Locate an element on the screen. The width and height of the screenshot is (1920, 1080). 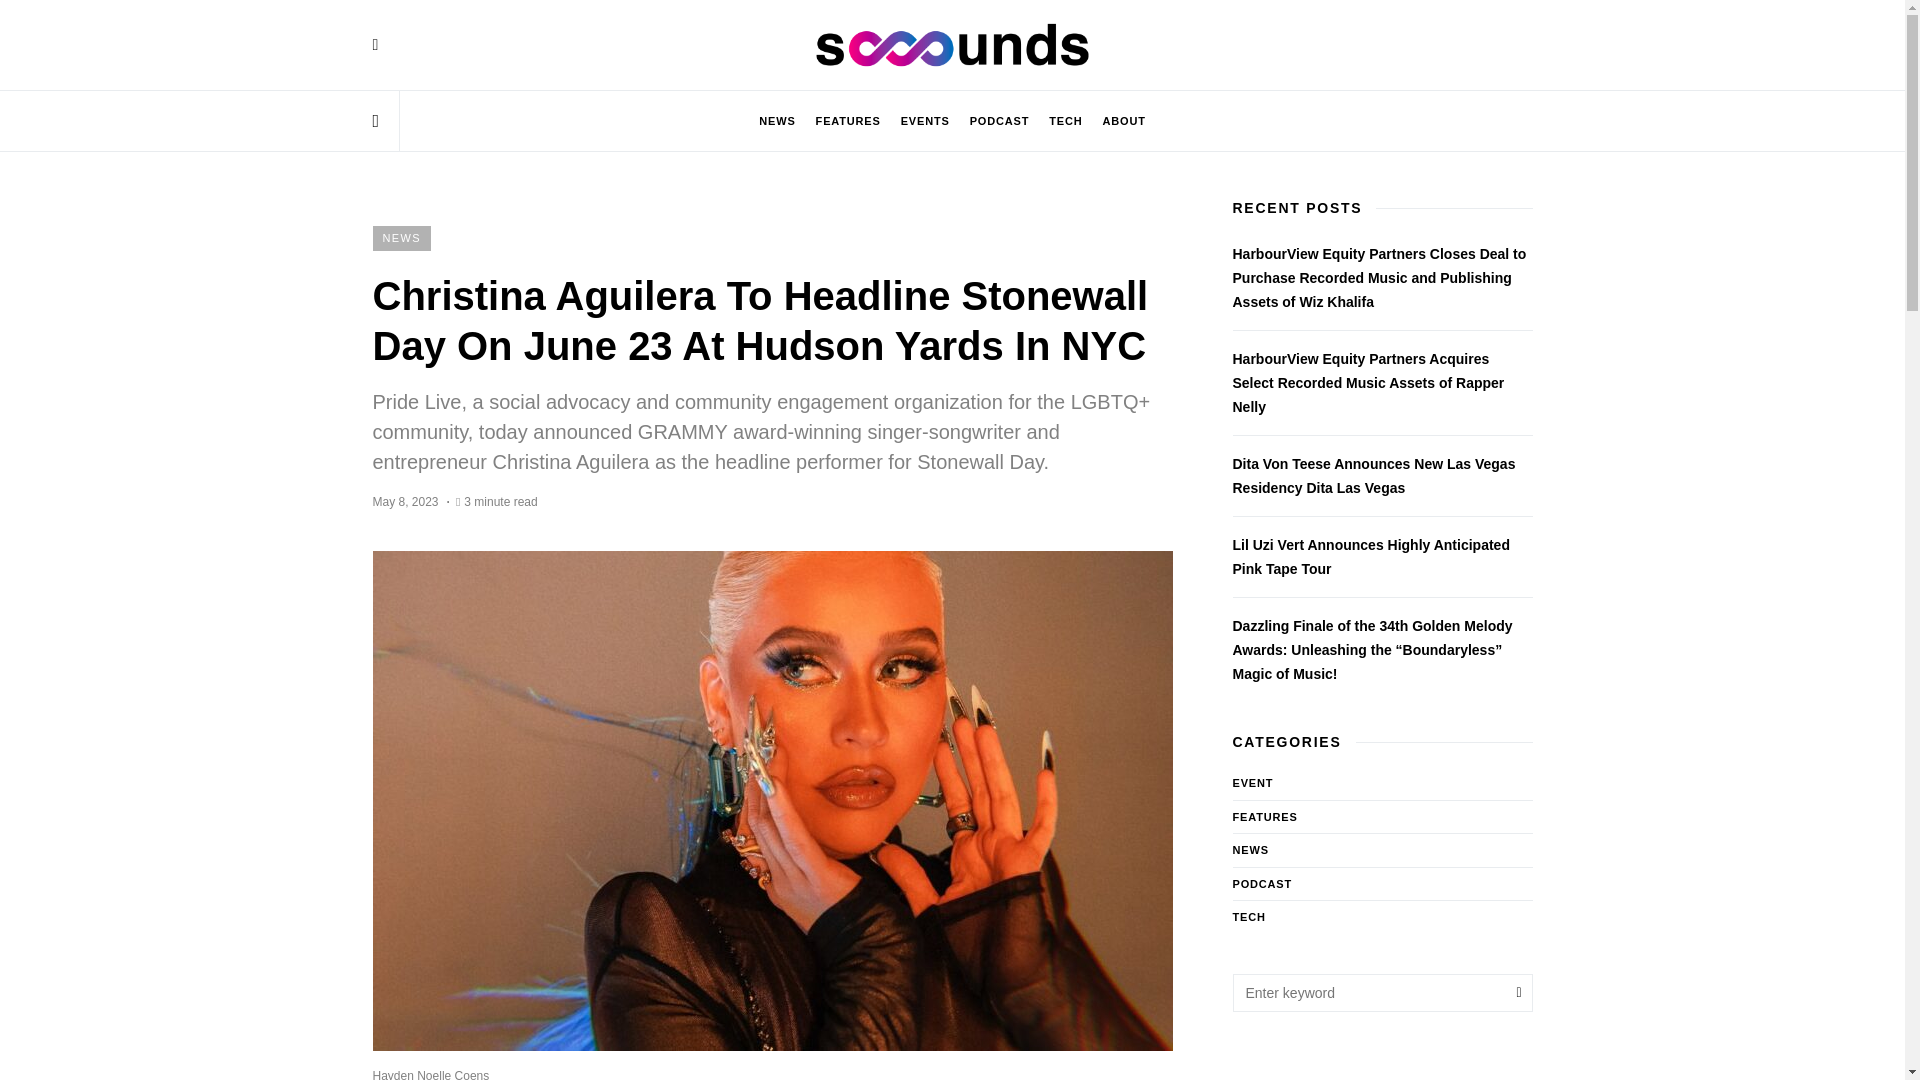
PODCAST is located at coordinates (999, 120).